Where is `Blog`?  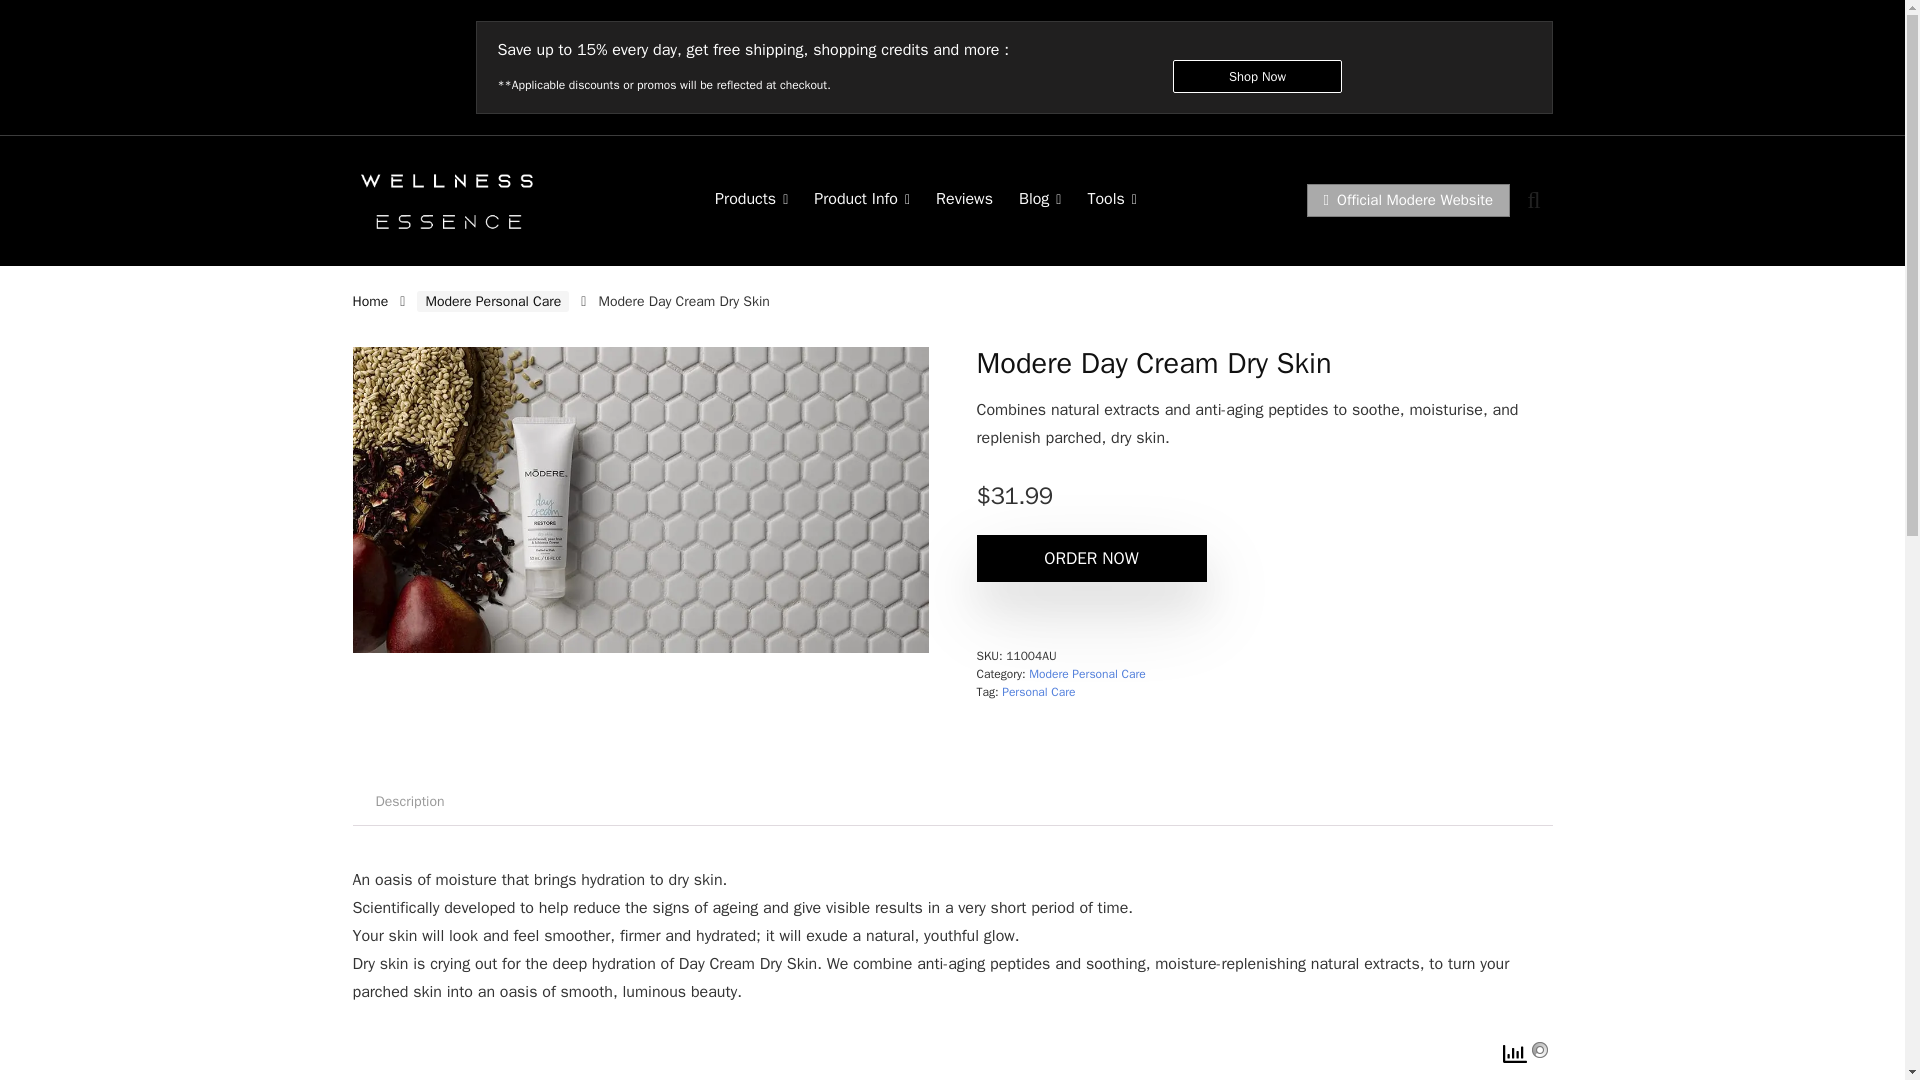
Blog is located at coordinates (1040, 201).